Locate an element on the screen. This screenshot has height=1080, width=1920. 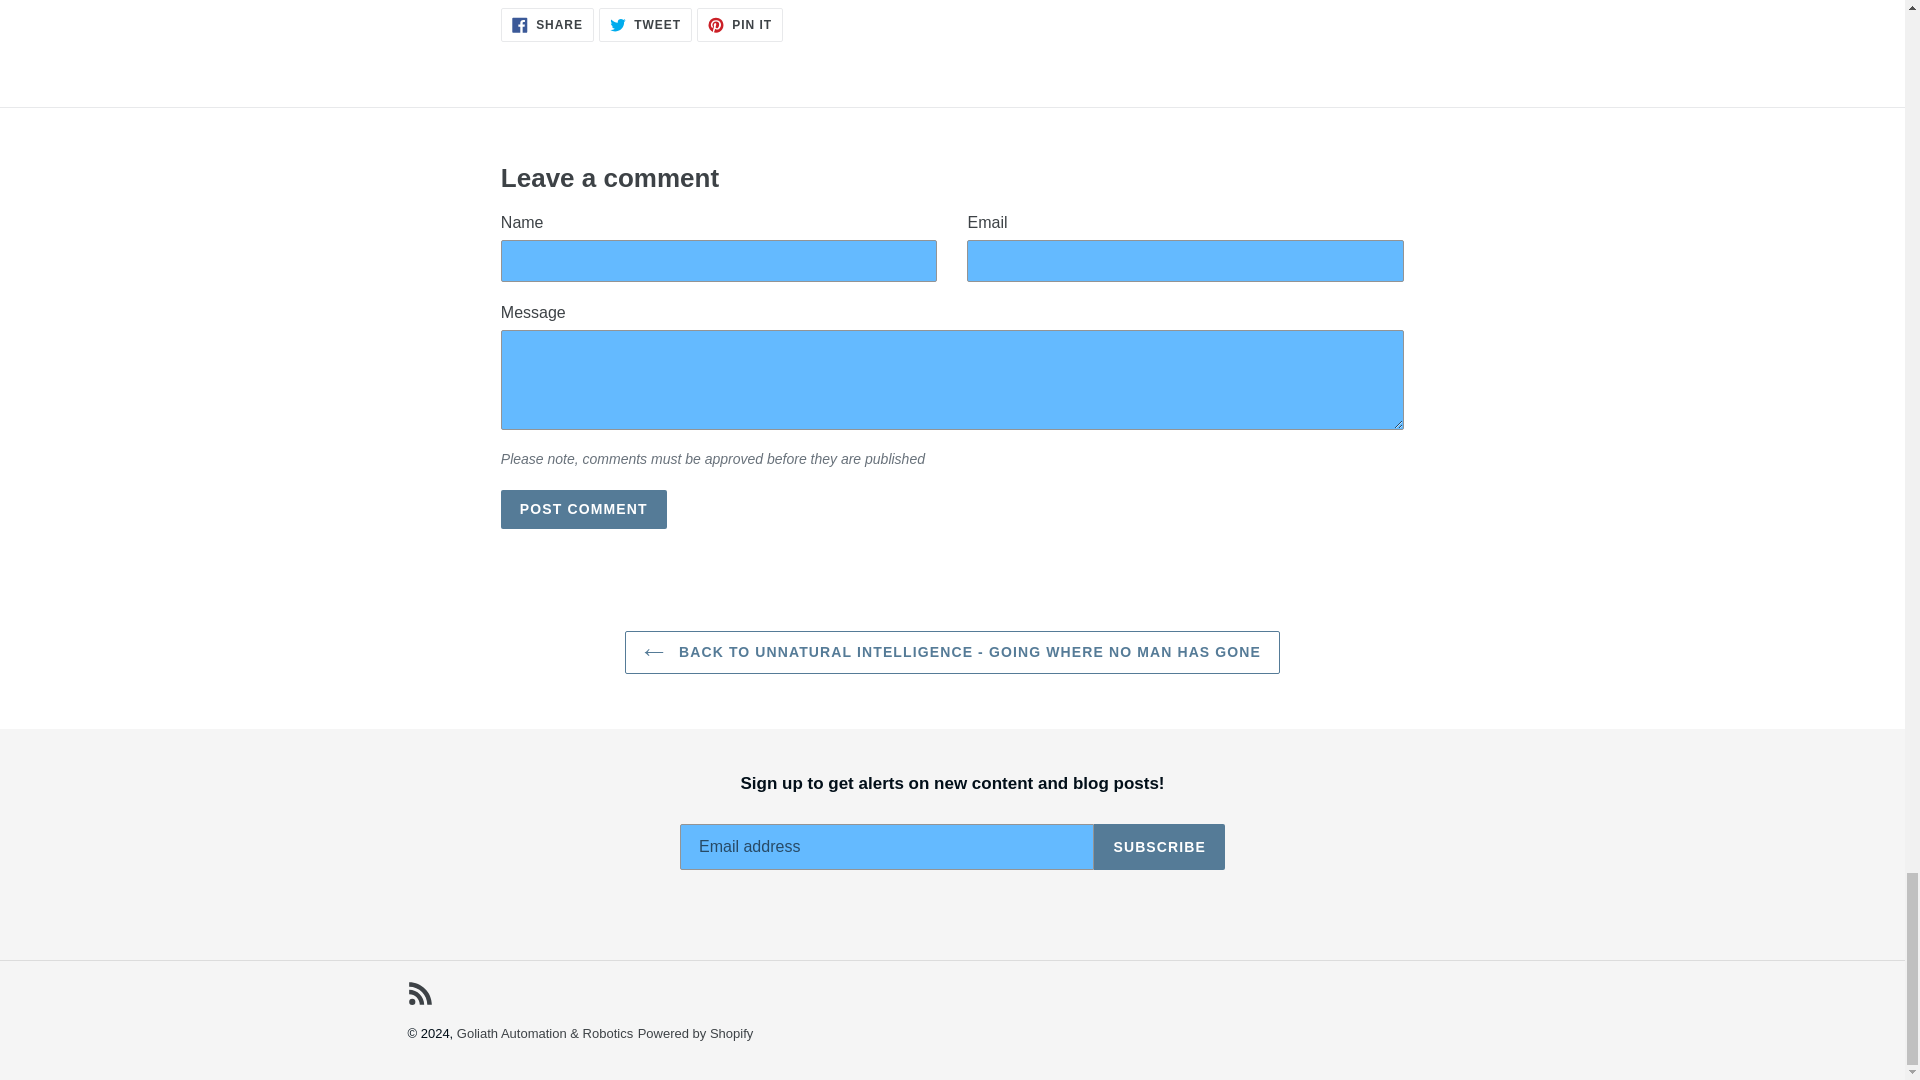
RSS is located at coordinates (584, 510).